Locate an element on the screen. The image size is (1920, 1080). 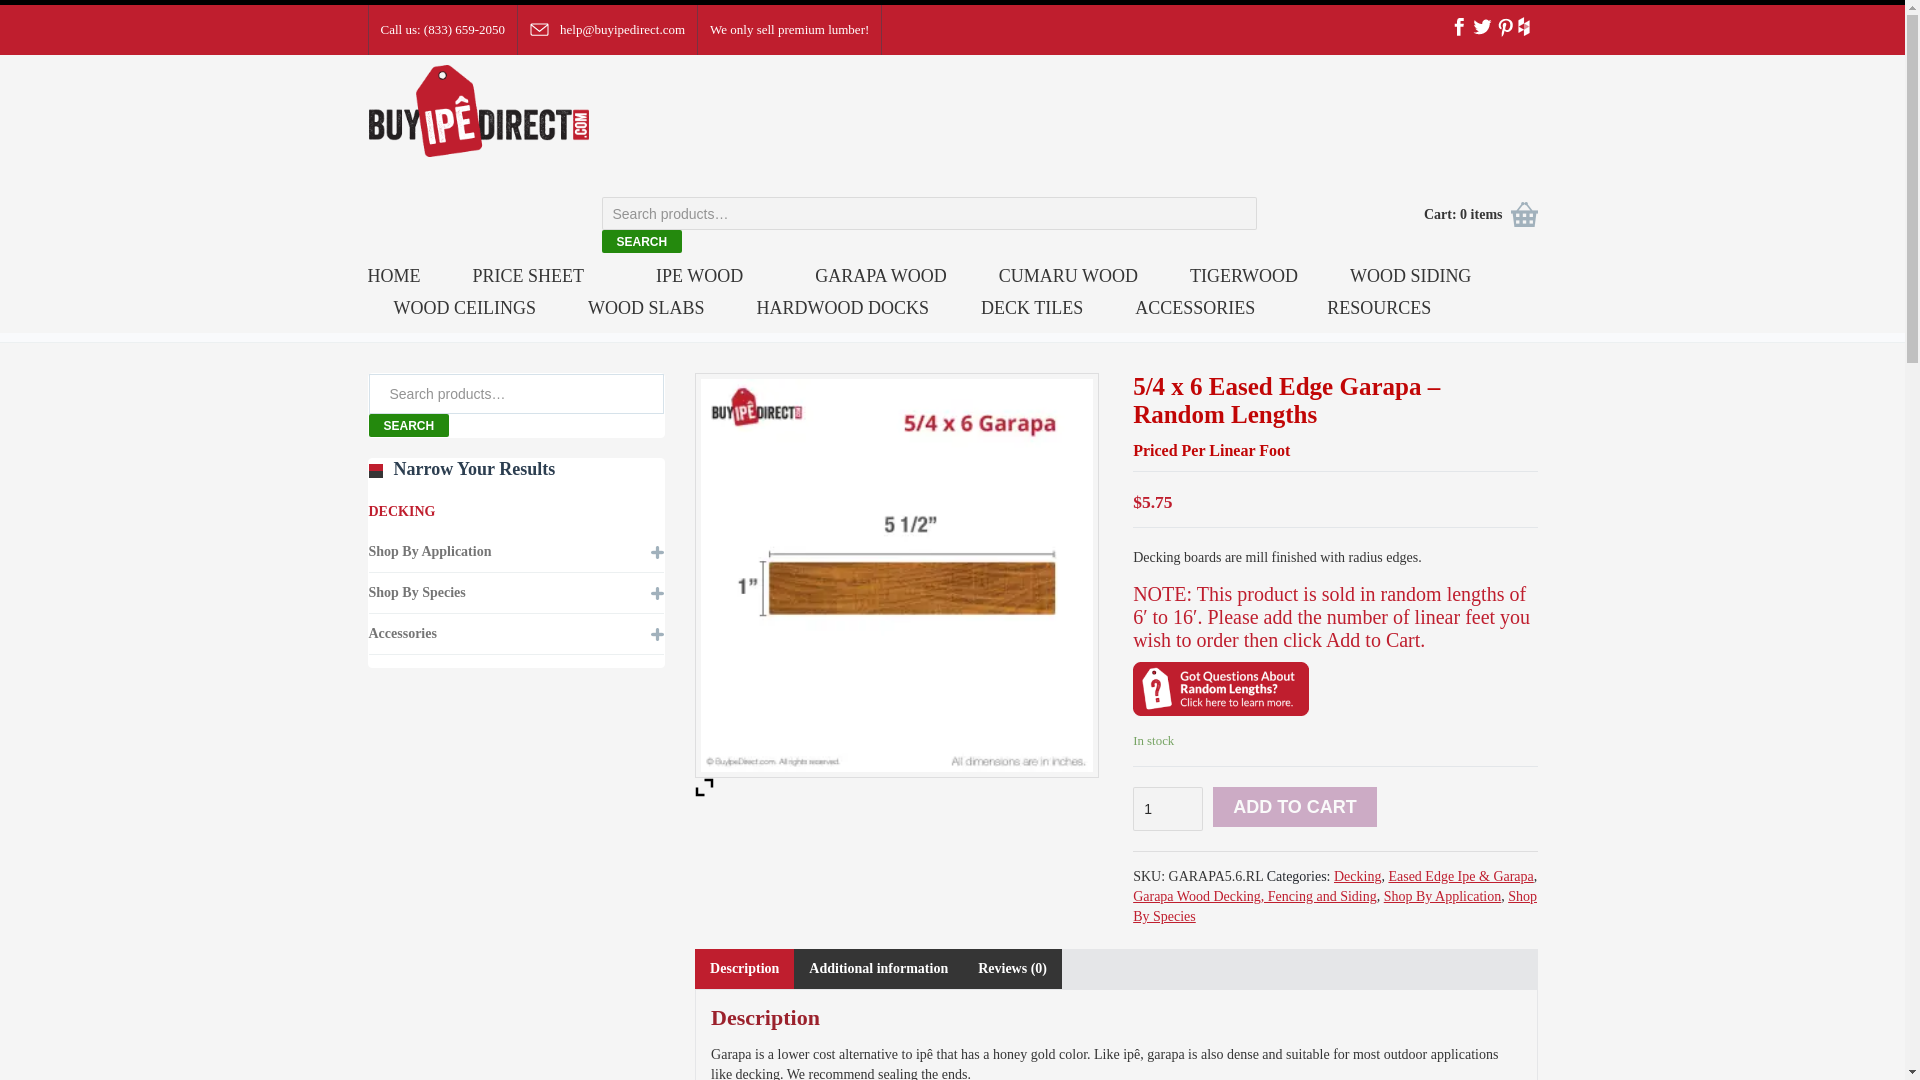
ACCESSORIES is located at coordinates (1194, 316).